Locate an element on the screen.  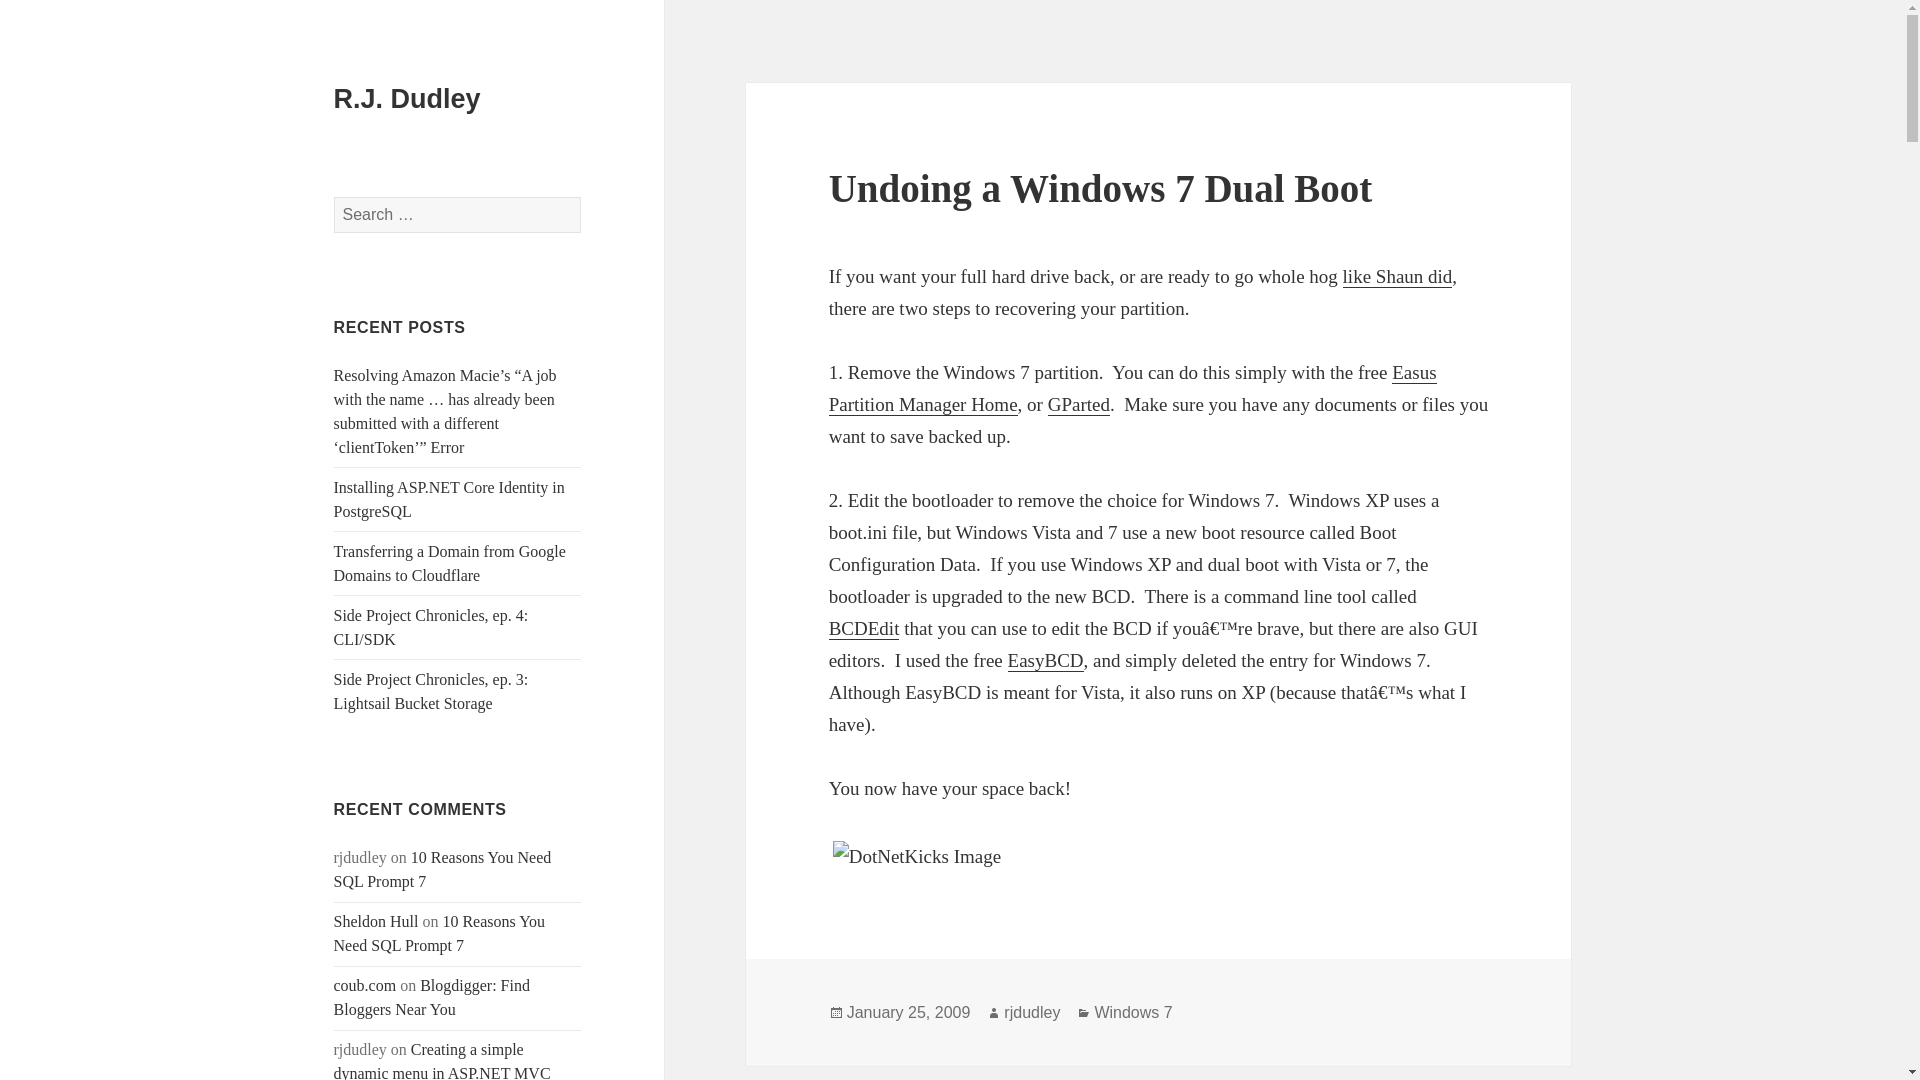
Side Project Chronicles, ep. 3: Lightsail Bucket Storage is located at coordinates (432, 690).